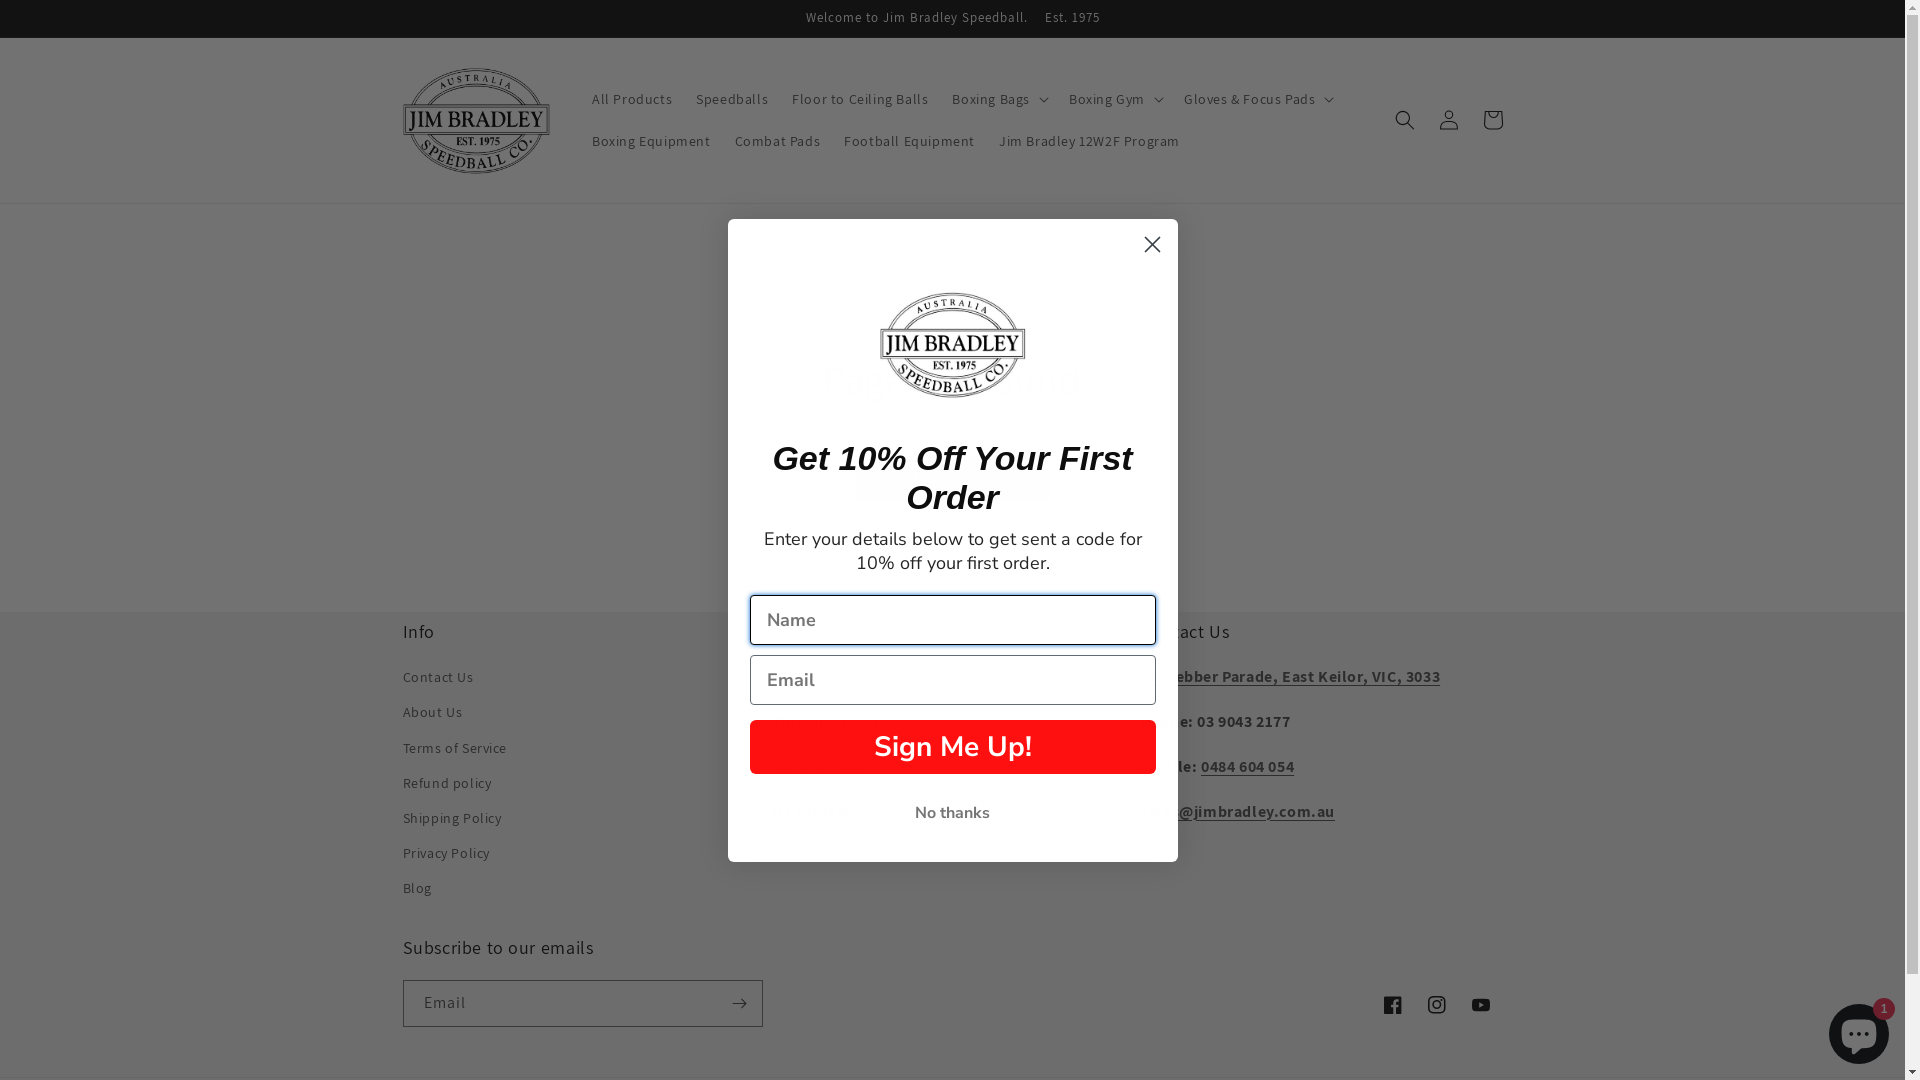 This screenshot has width=1920, height=1080. Describe the element at coordinates (860, 98) in the screenshot. I see `Floor to Ceiling Balls` at that location.